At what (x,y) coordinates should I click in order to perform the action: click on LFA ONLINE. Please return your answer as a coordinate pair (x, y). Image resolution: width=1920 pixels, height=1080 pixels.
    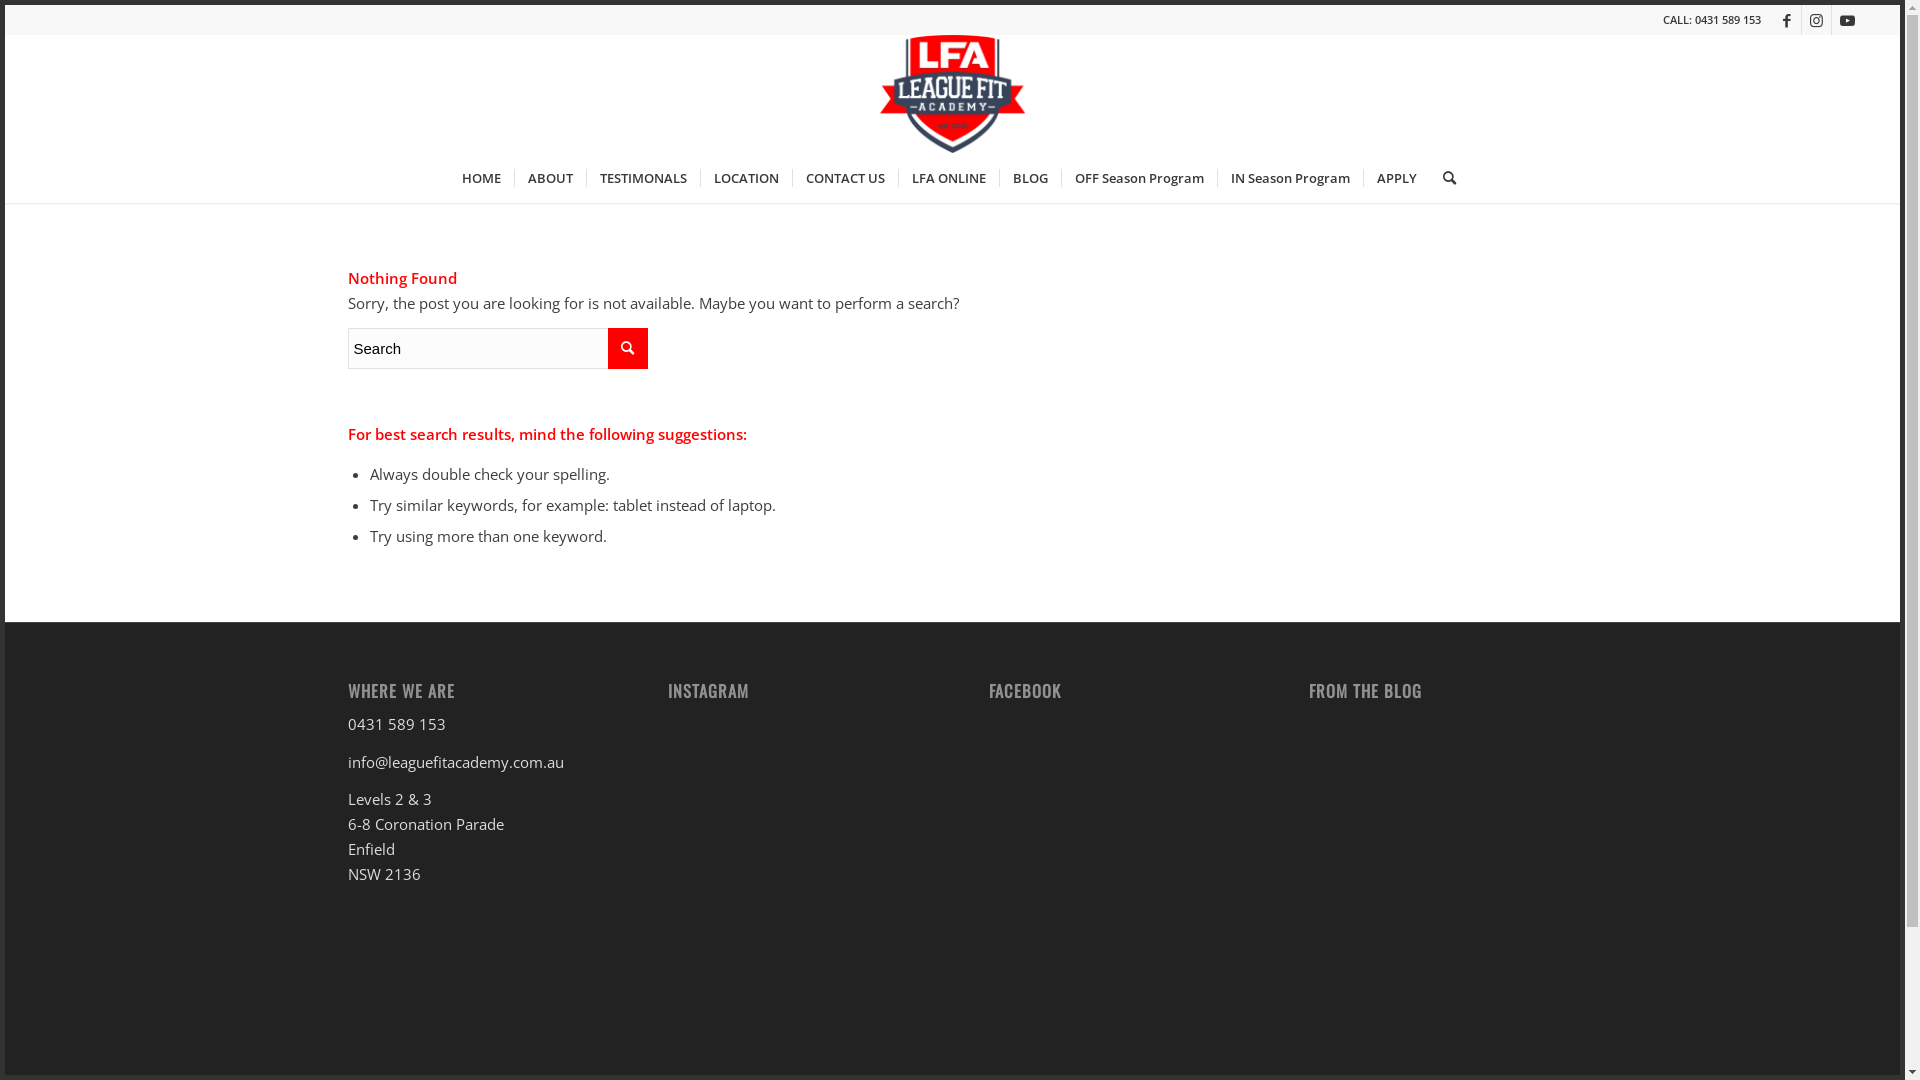
    Looking at the image, I should click on (948, 178).